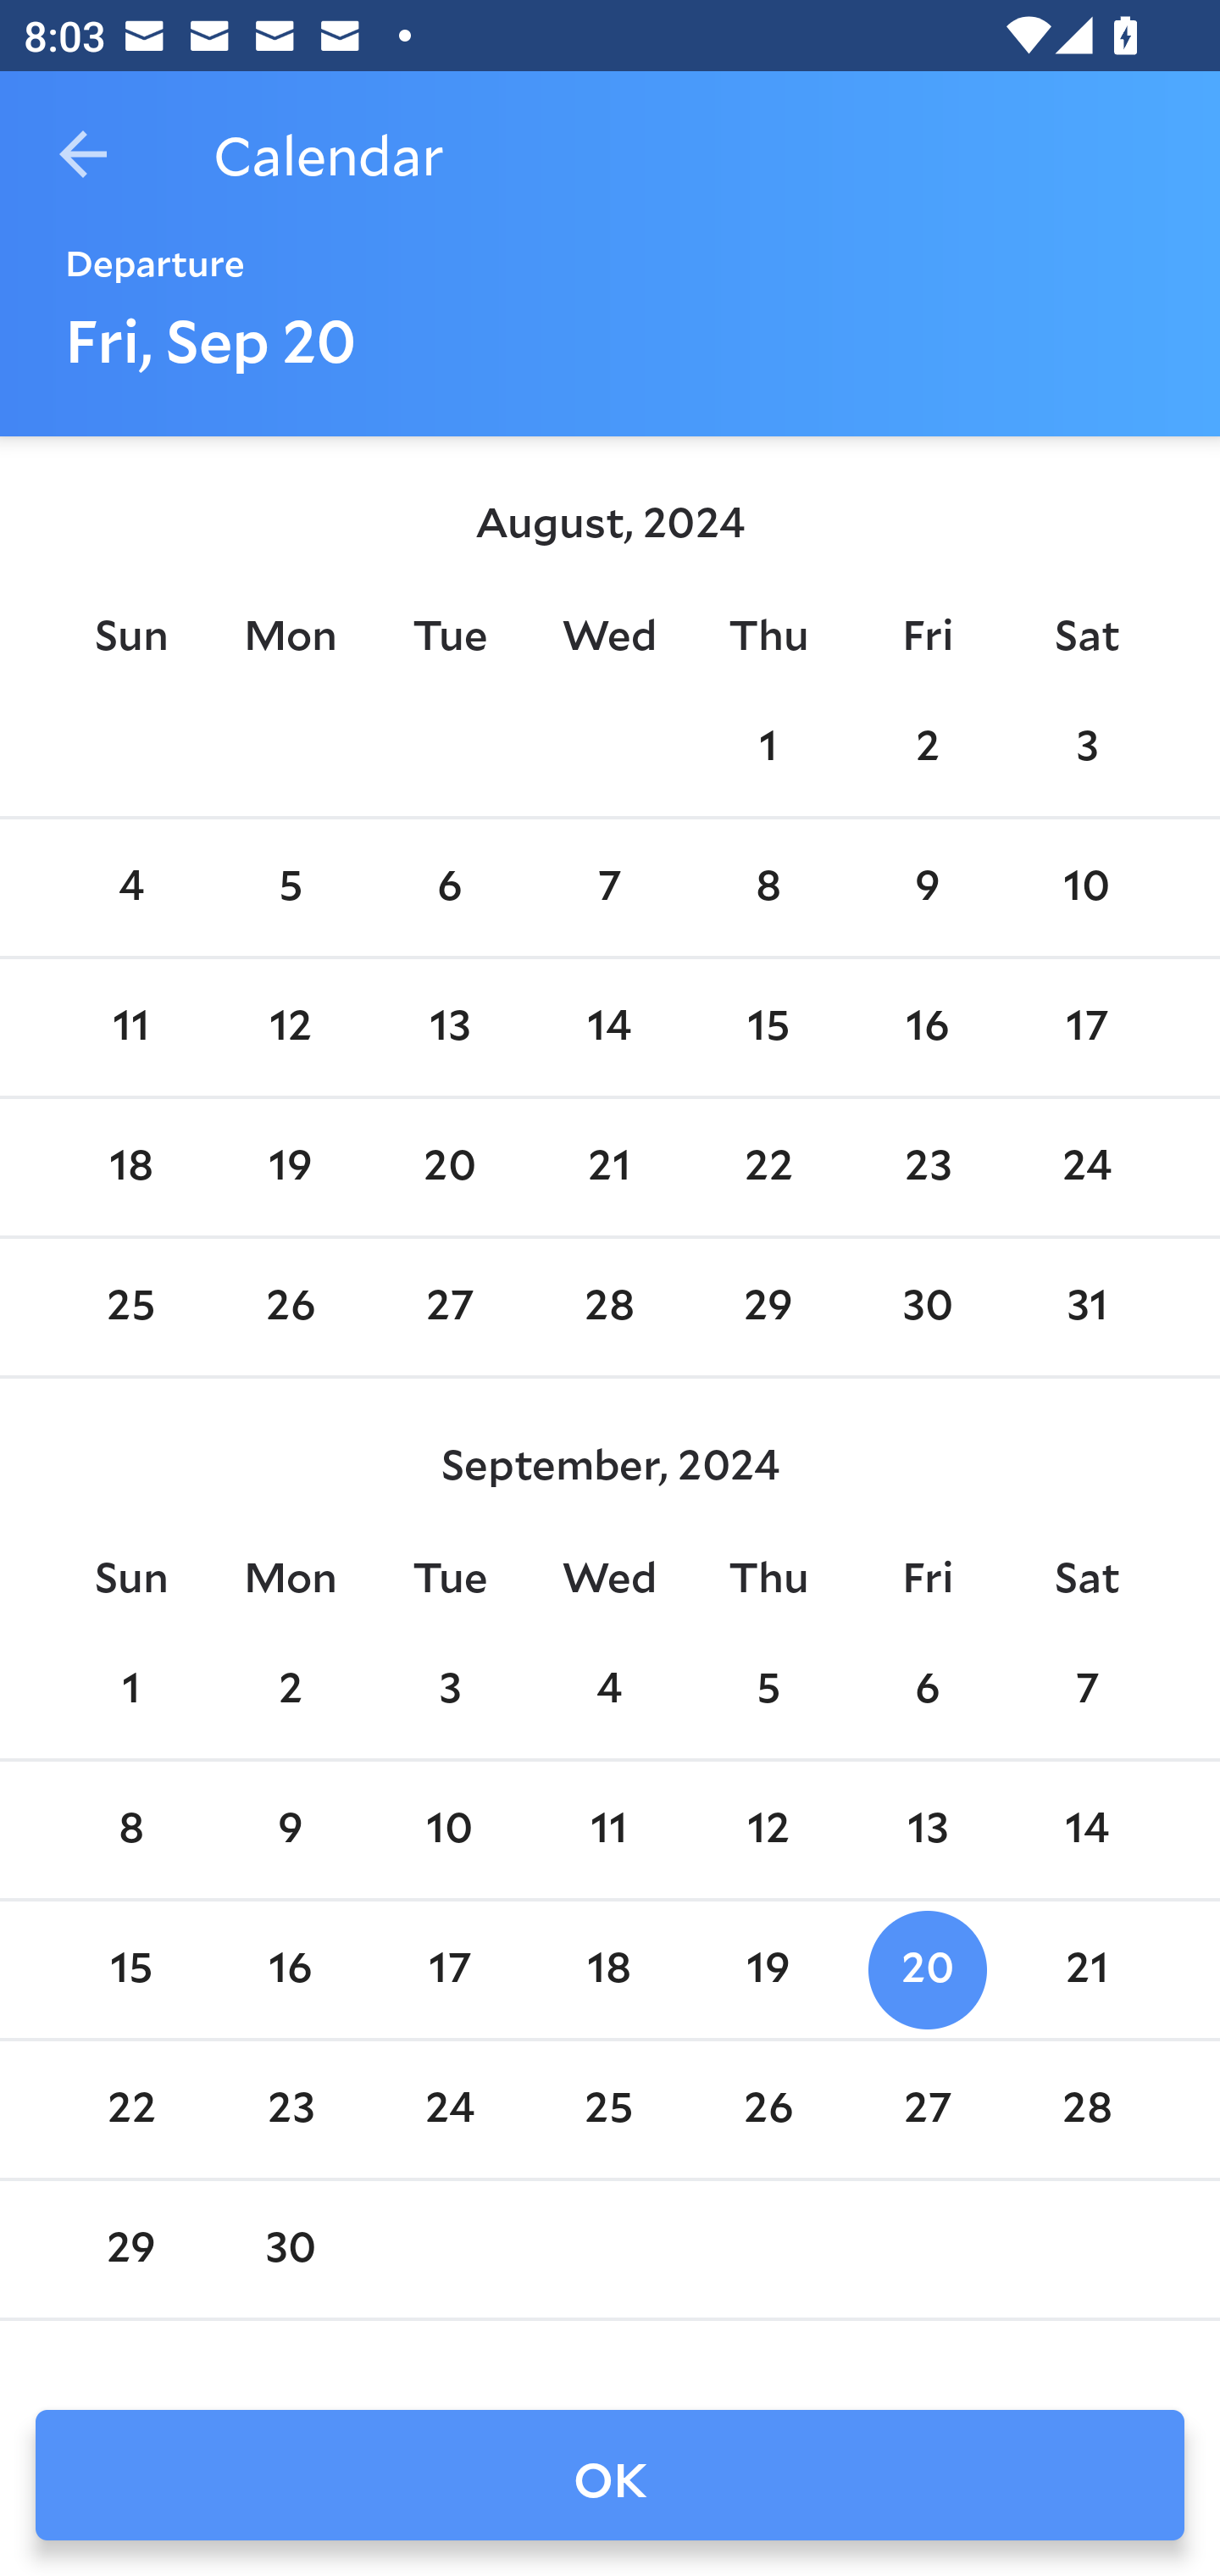 The image size is (1220, 2576). Describe the element at coordinates (291, 1970) in the screenshot. I see `16` at that location.